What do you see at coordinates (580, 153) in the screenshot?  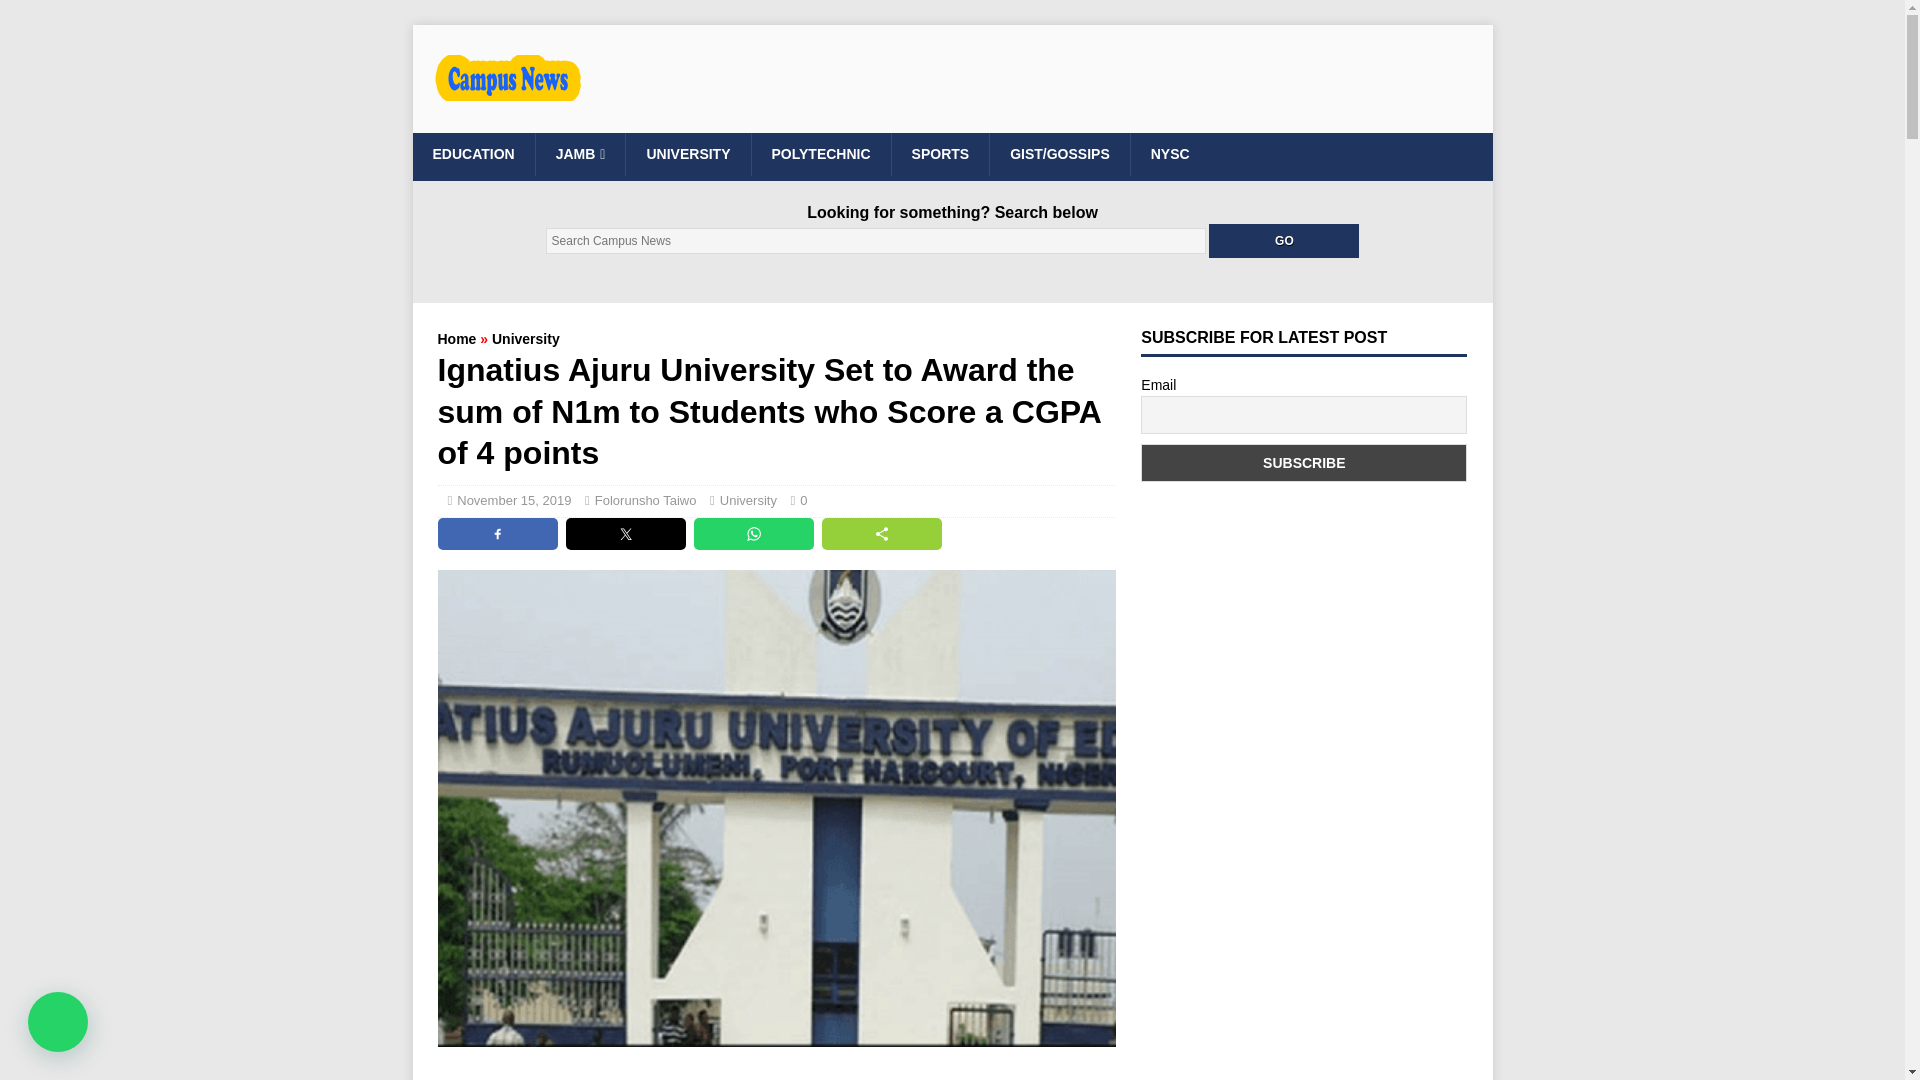 I see `JAMB` at bounding box center [580, 153].